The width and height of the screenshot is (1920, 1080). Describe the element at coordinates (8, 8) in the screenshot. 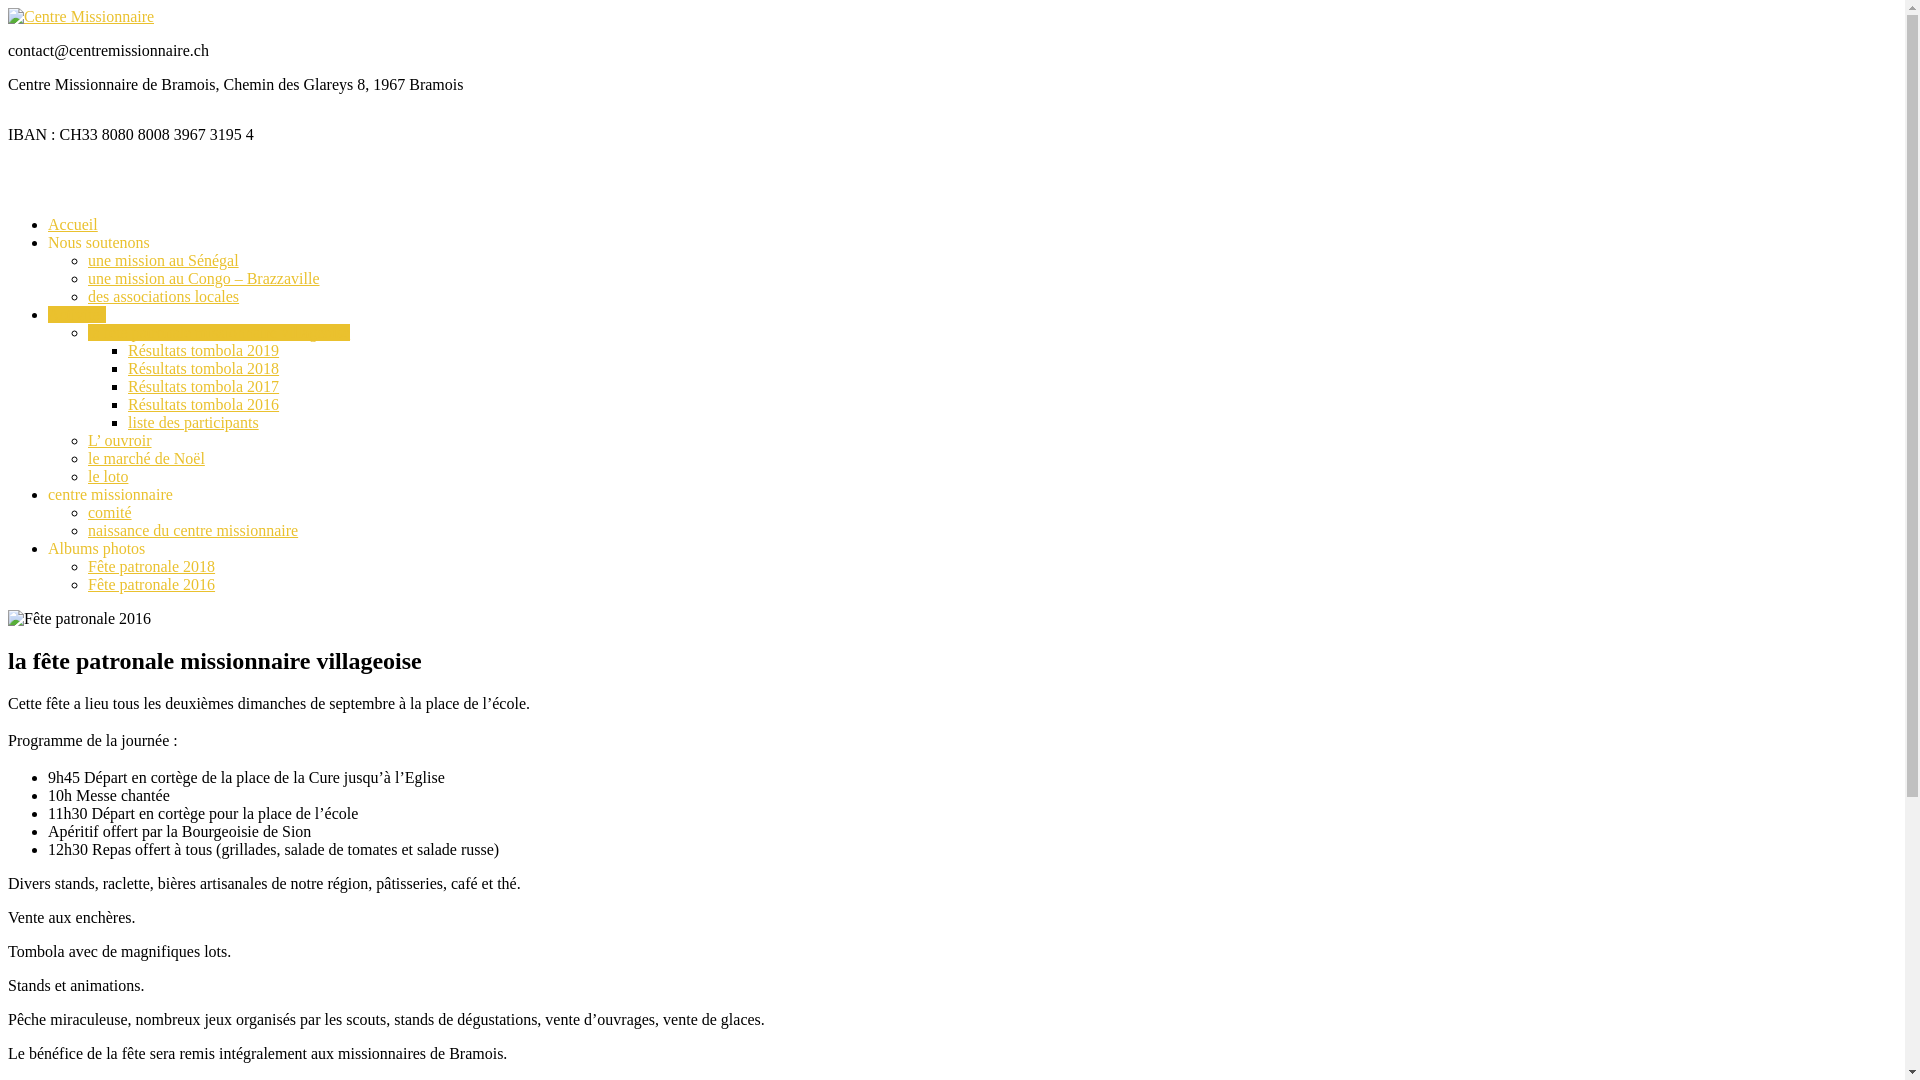

I see `Passer au contenu` at that location.